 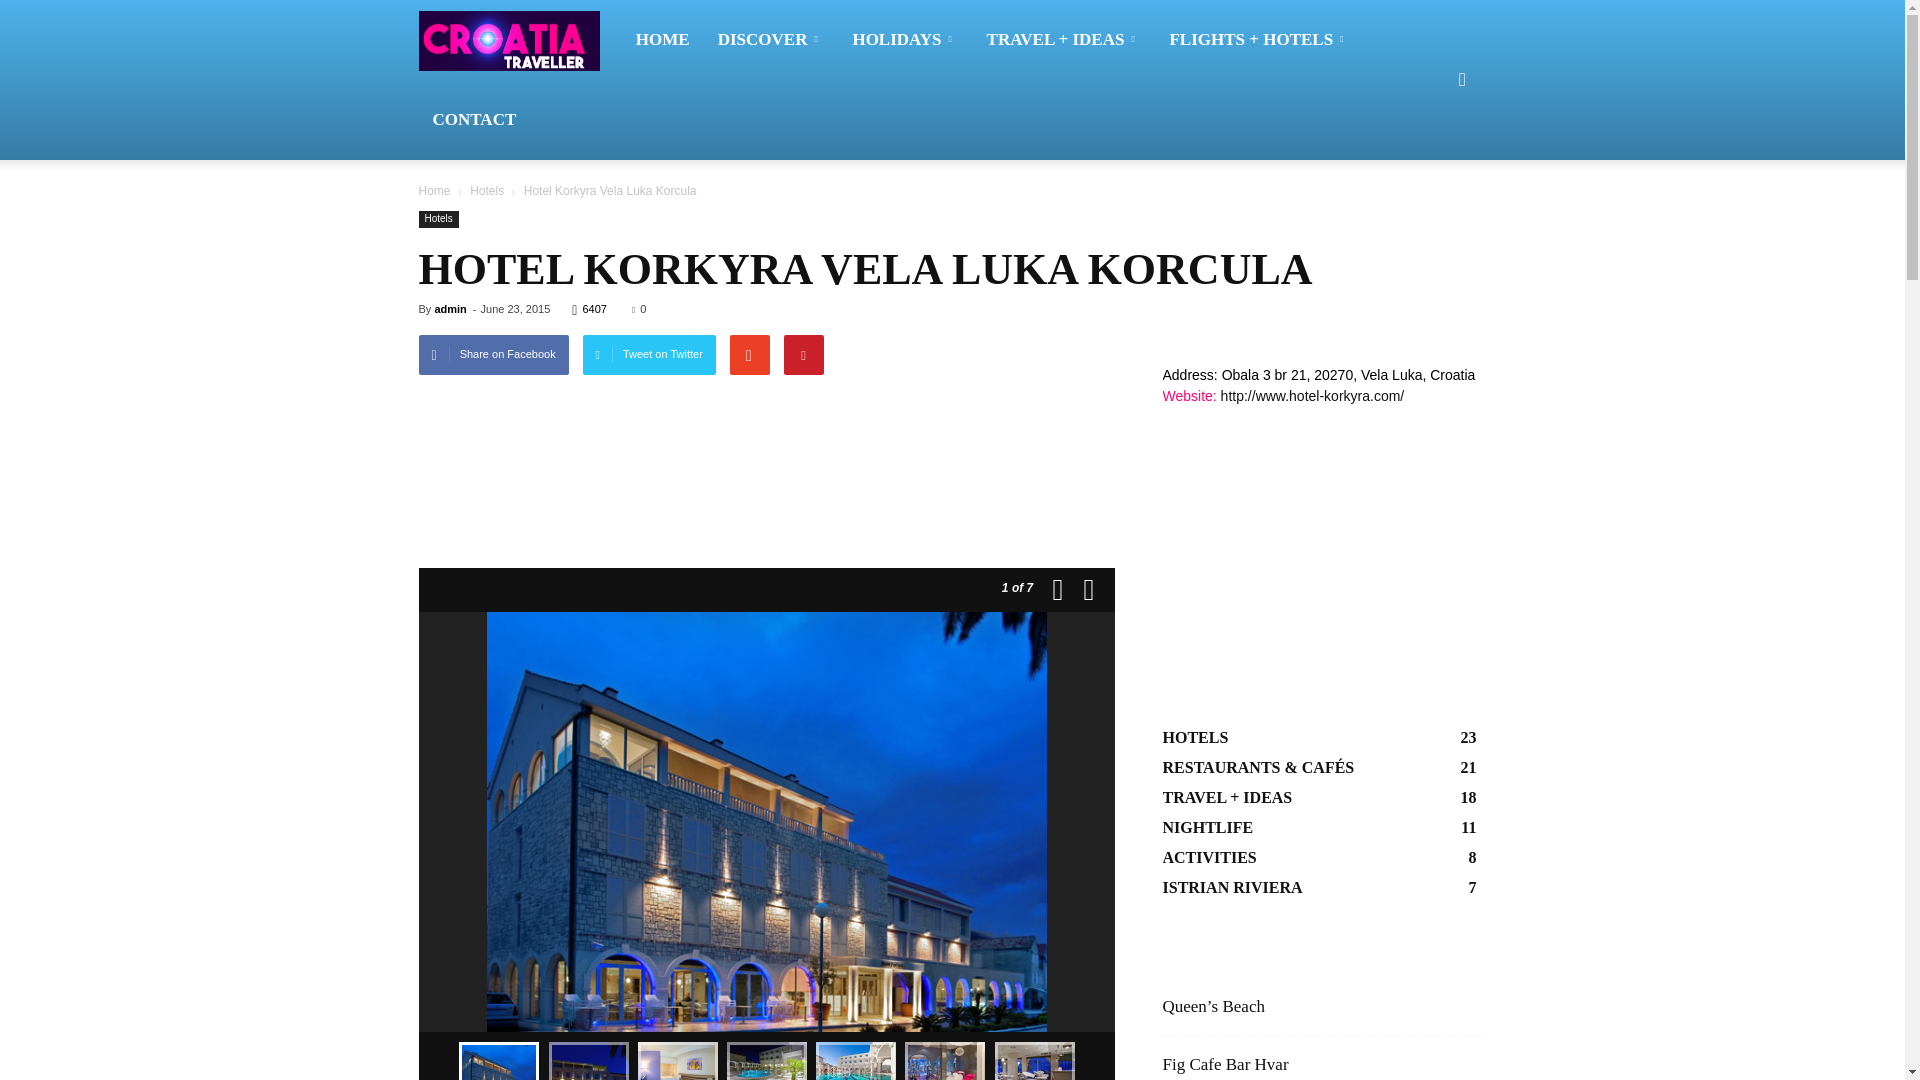 I want to click on View all posts in Hotels, so click(x=486, y=190).